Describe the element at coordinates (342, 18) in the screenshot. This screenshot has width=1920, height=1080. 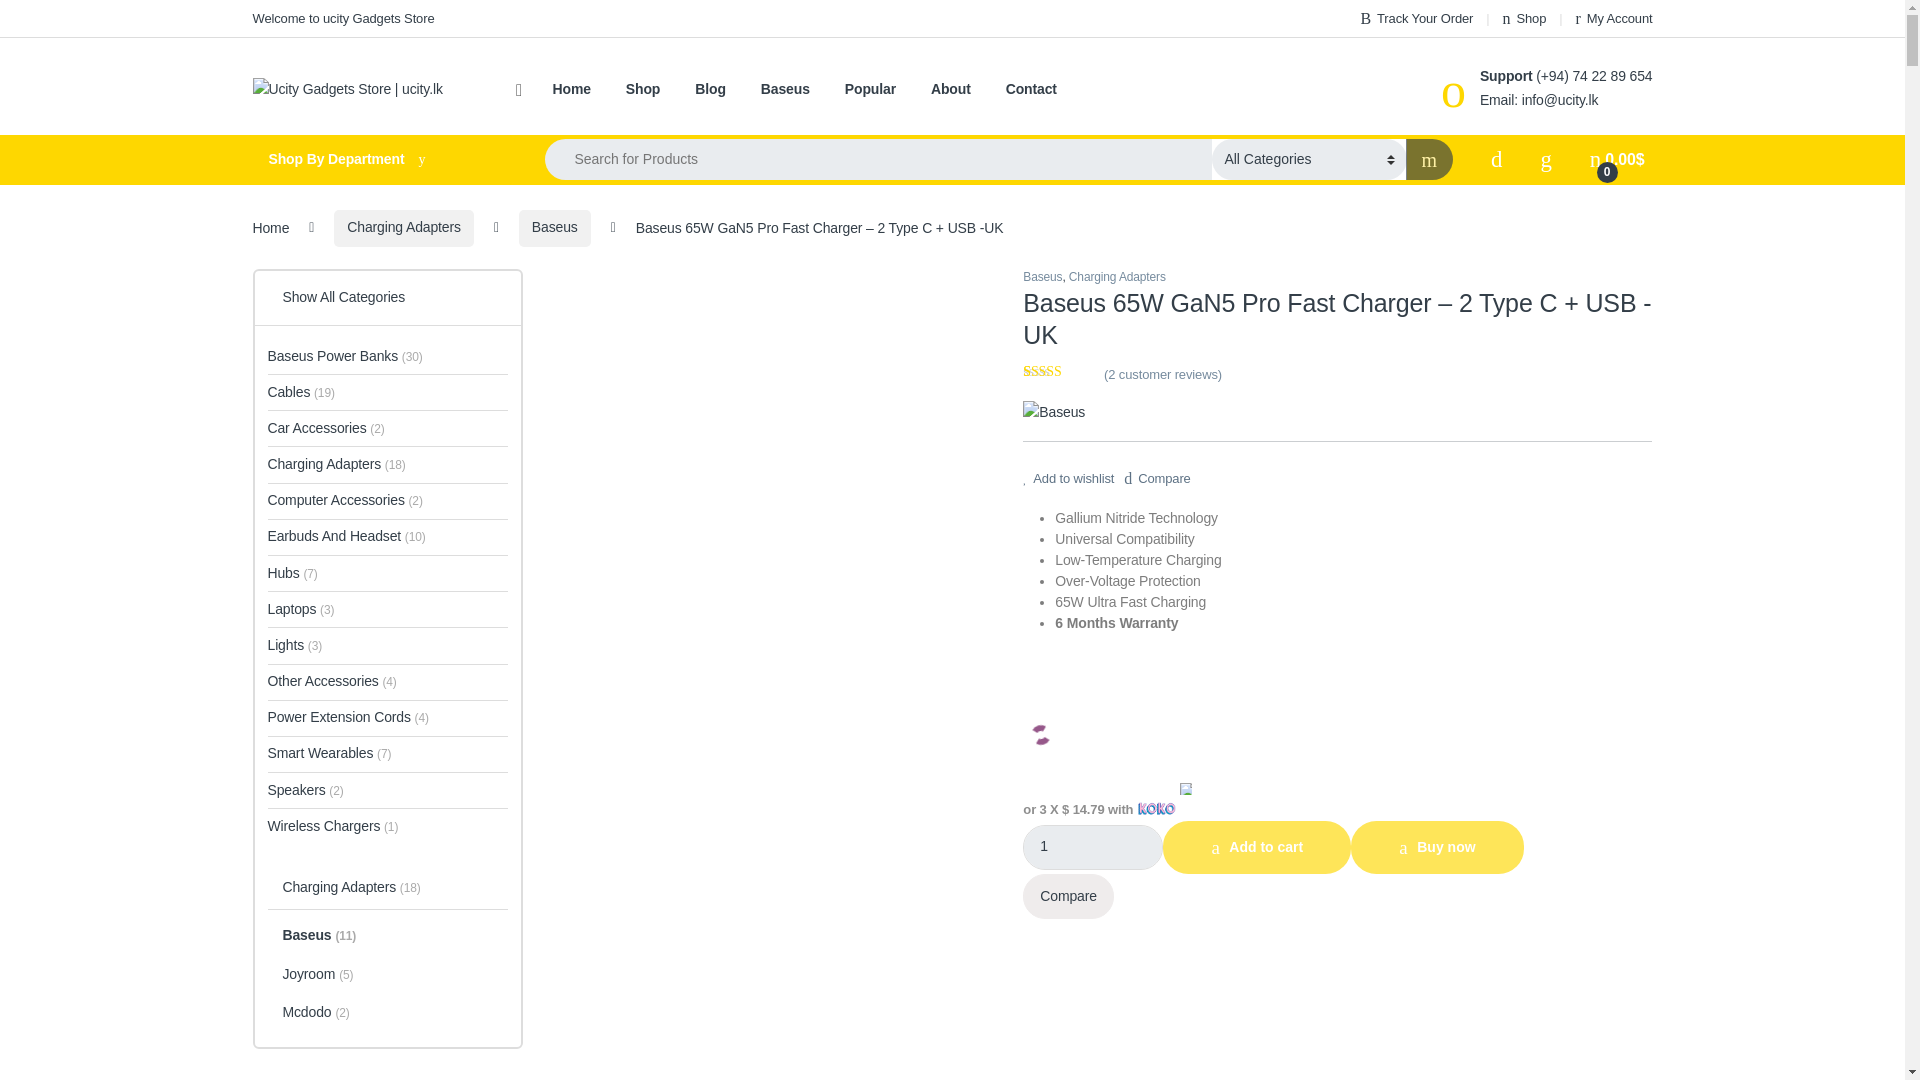
I see `Welcome to ucity Gadgets Store` at that location.